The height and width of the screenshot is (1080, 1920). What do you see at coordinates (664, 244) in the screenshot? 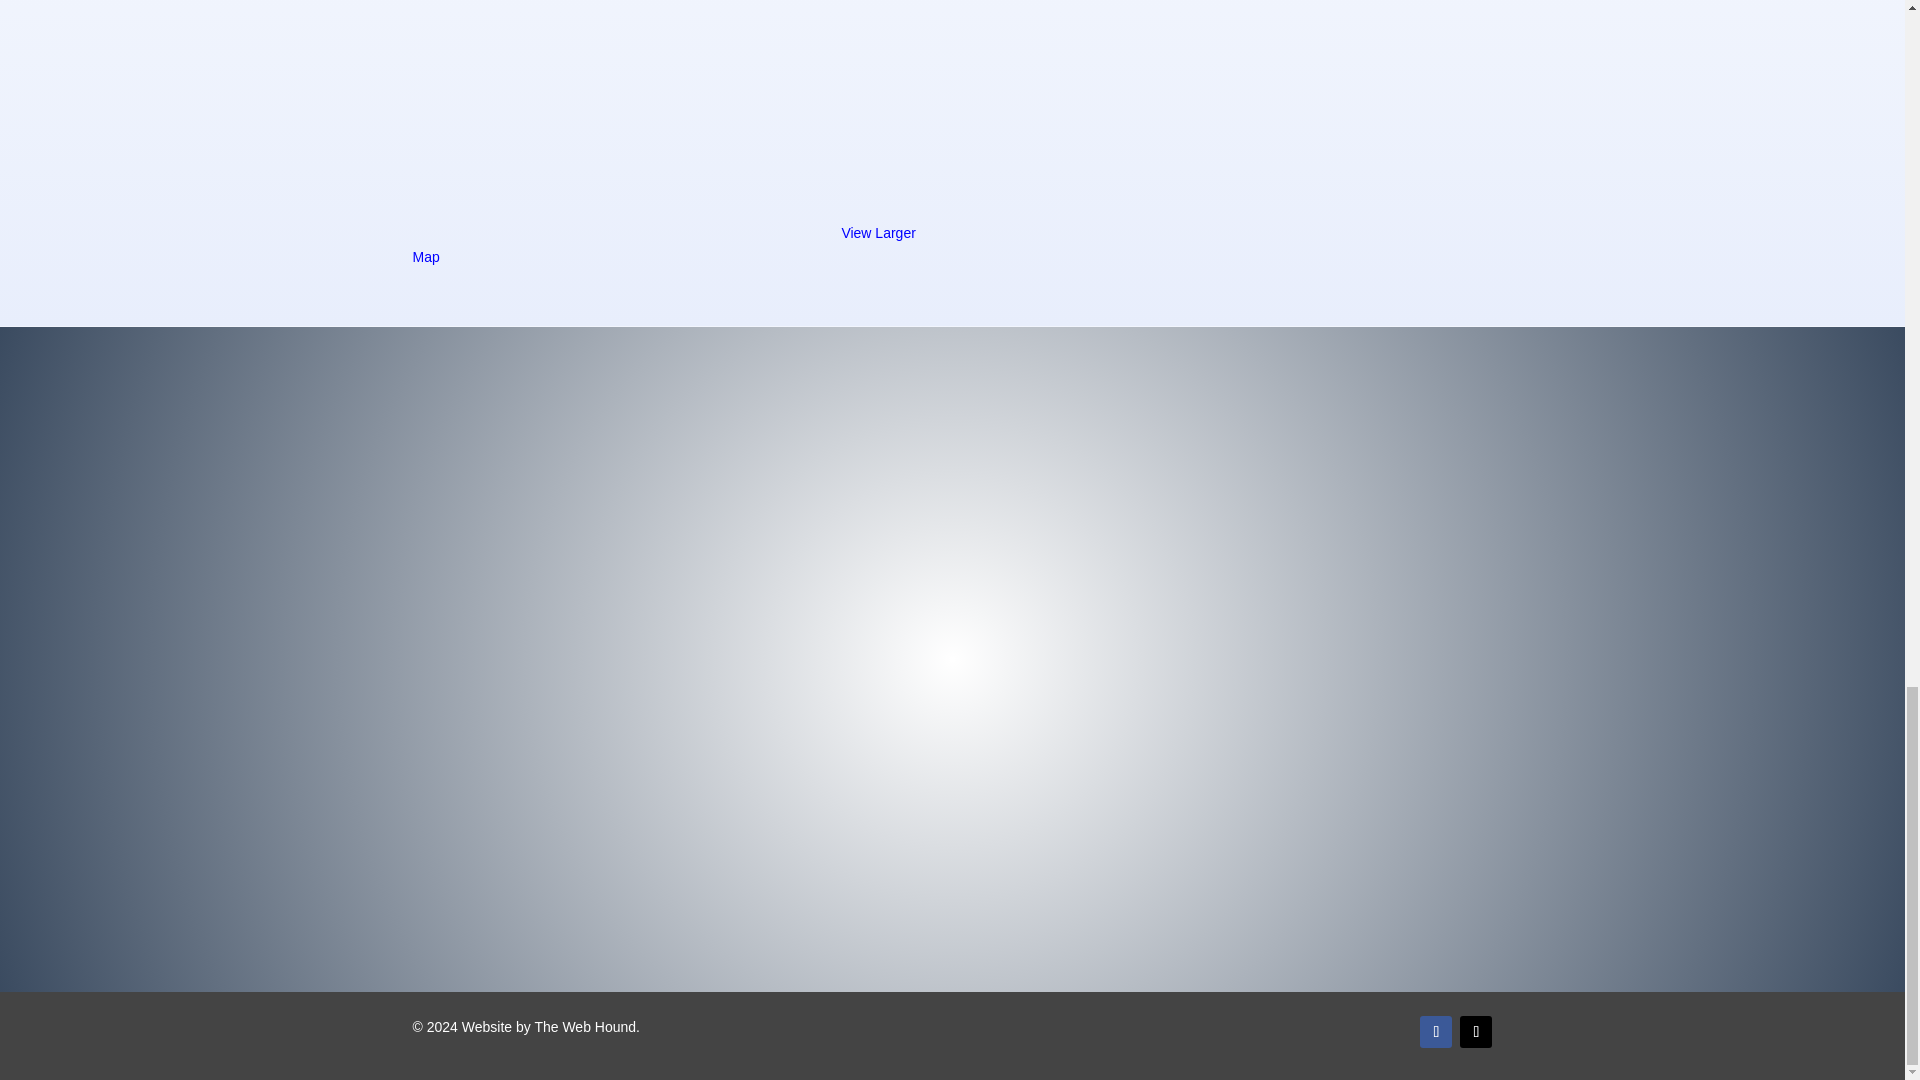
I see `View Larger Map` at bounding box center [664, 244].